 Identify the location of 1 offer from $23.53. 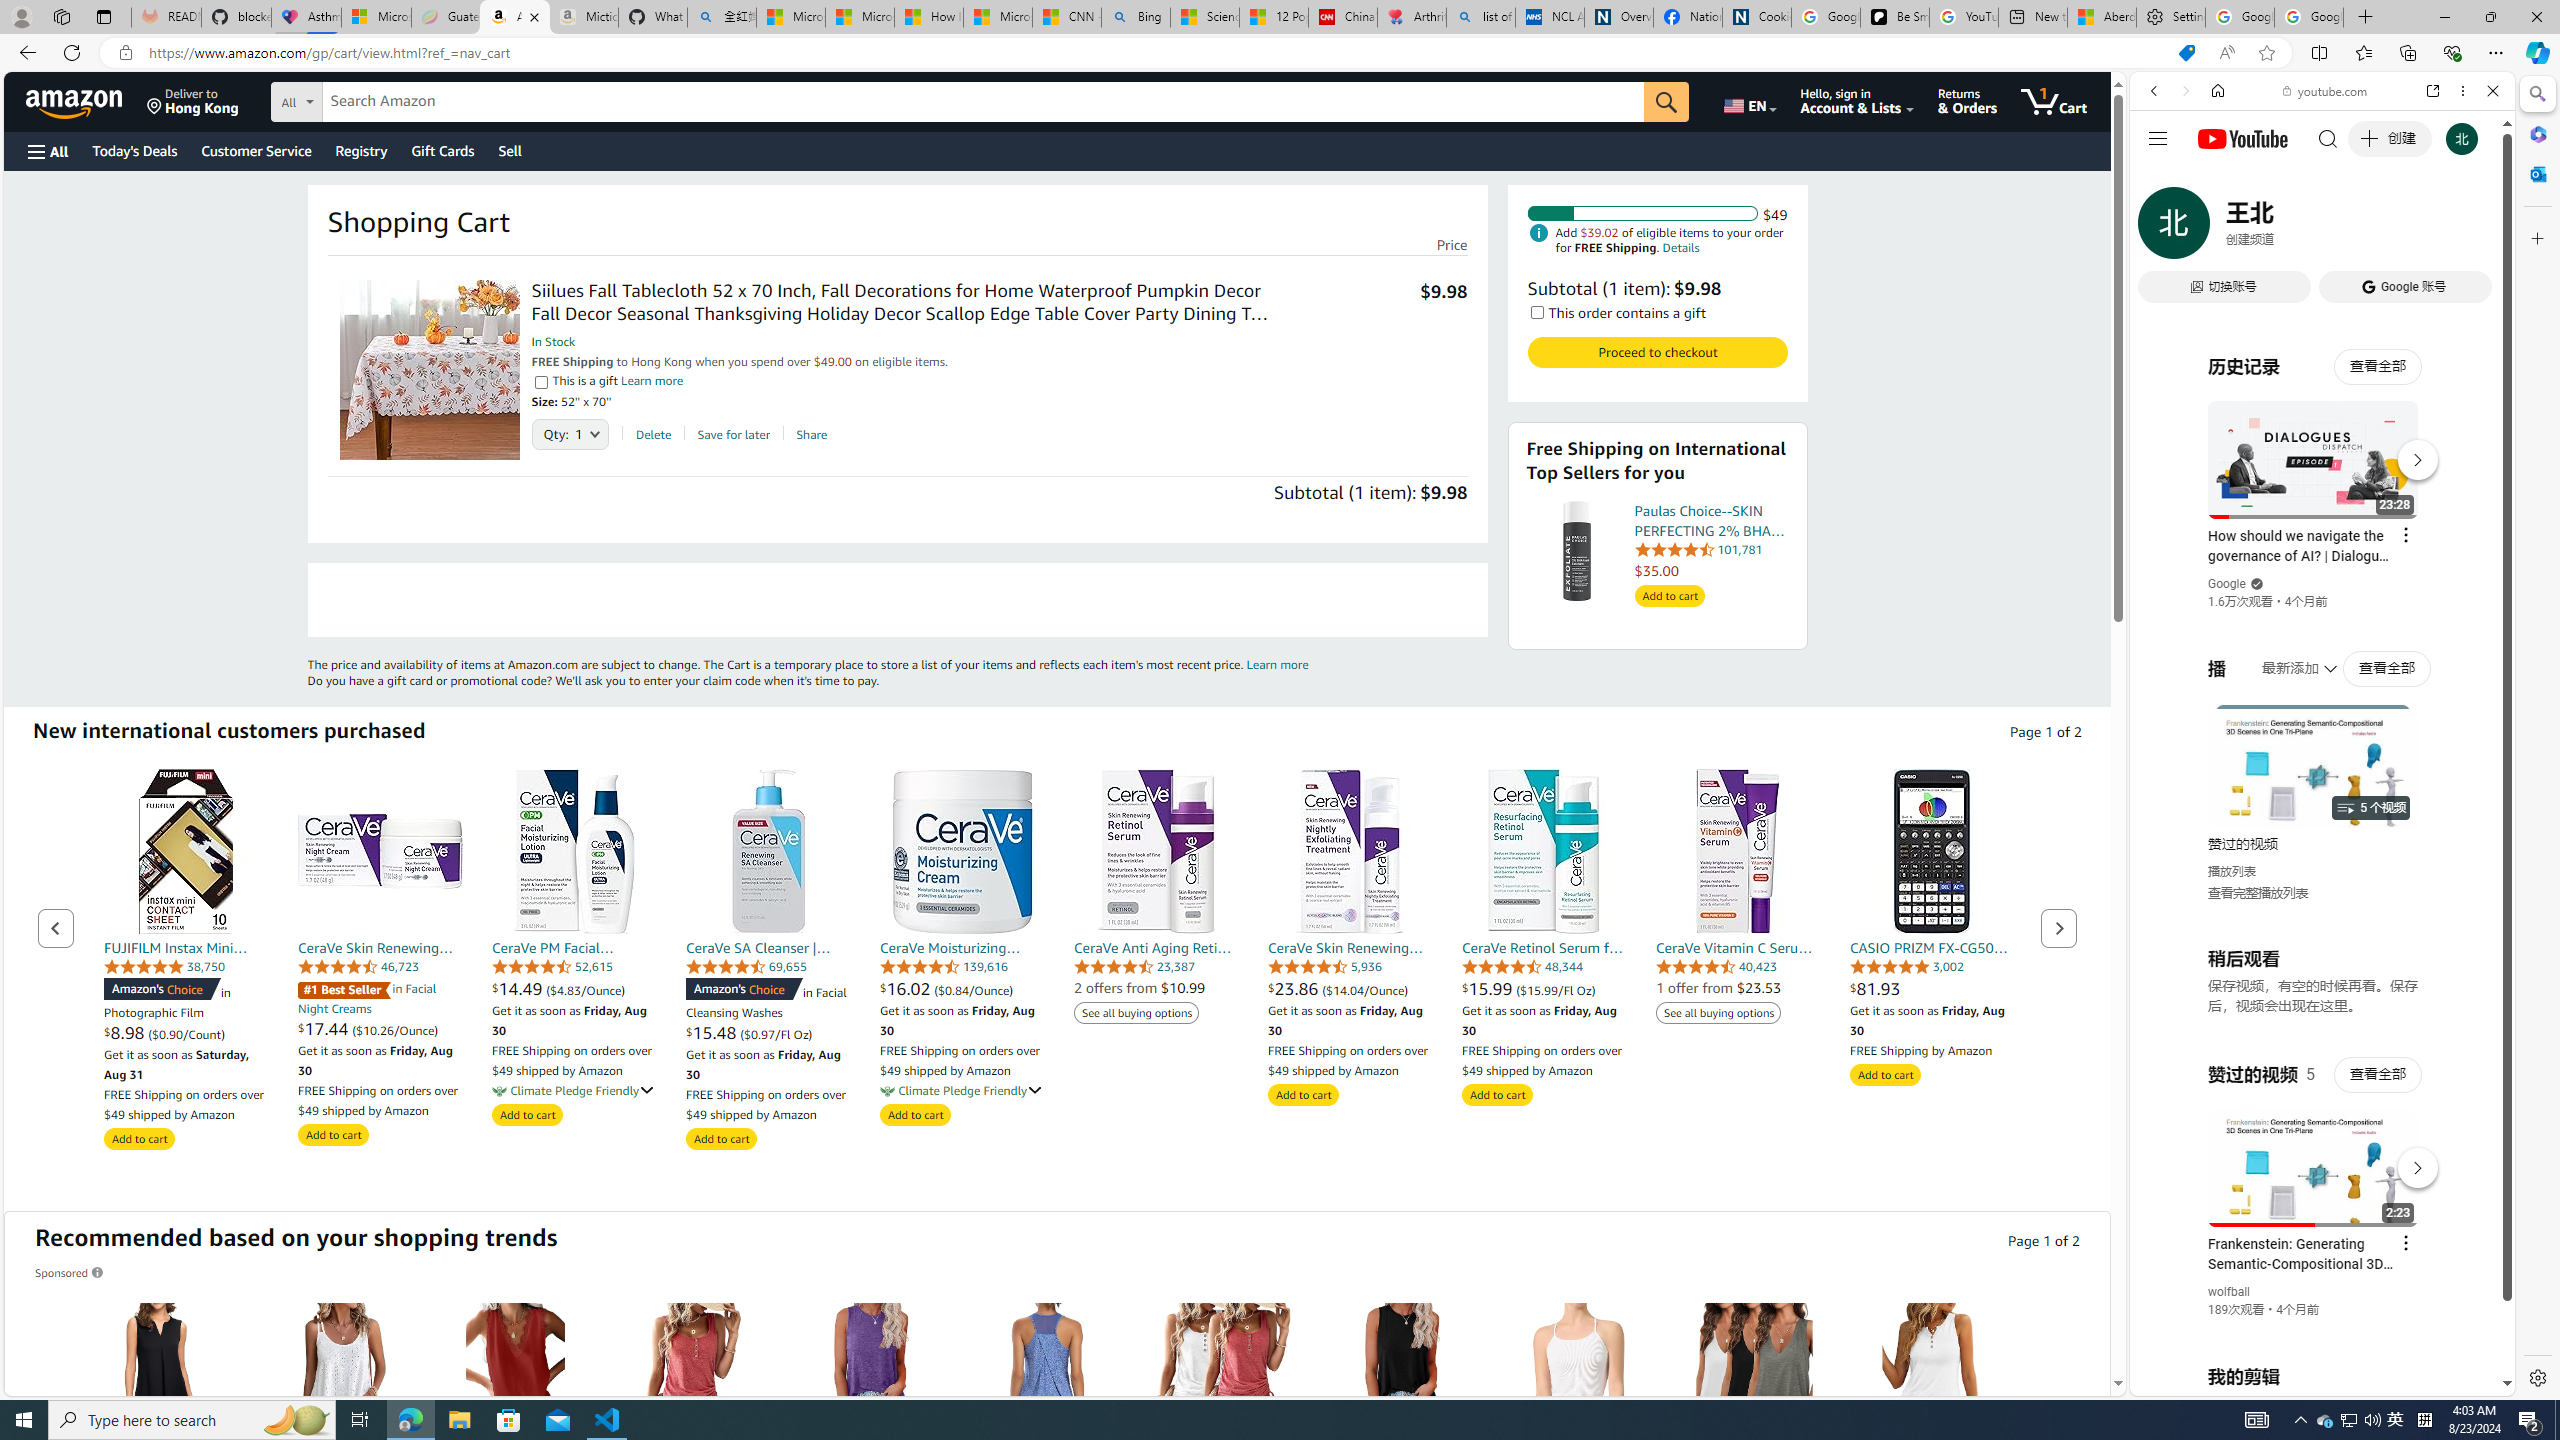
(1718, 988).